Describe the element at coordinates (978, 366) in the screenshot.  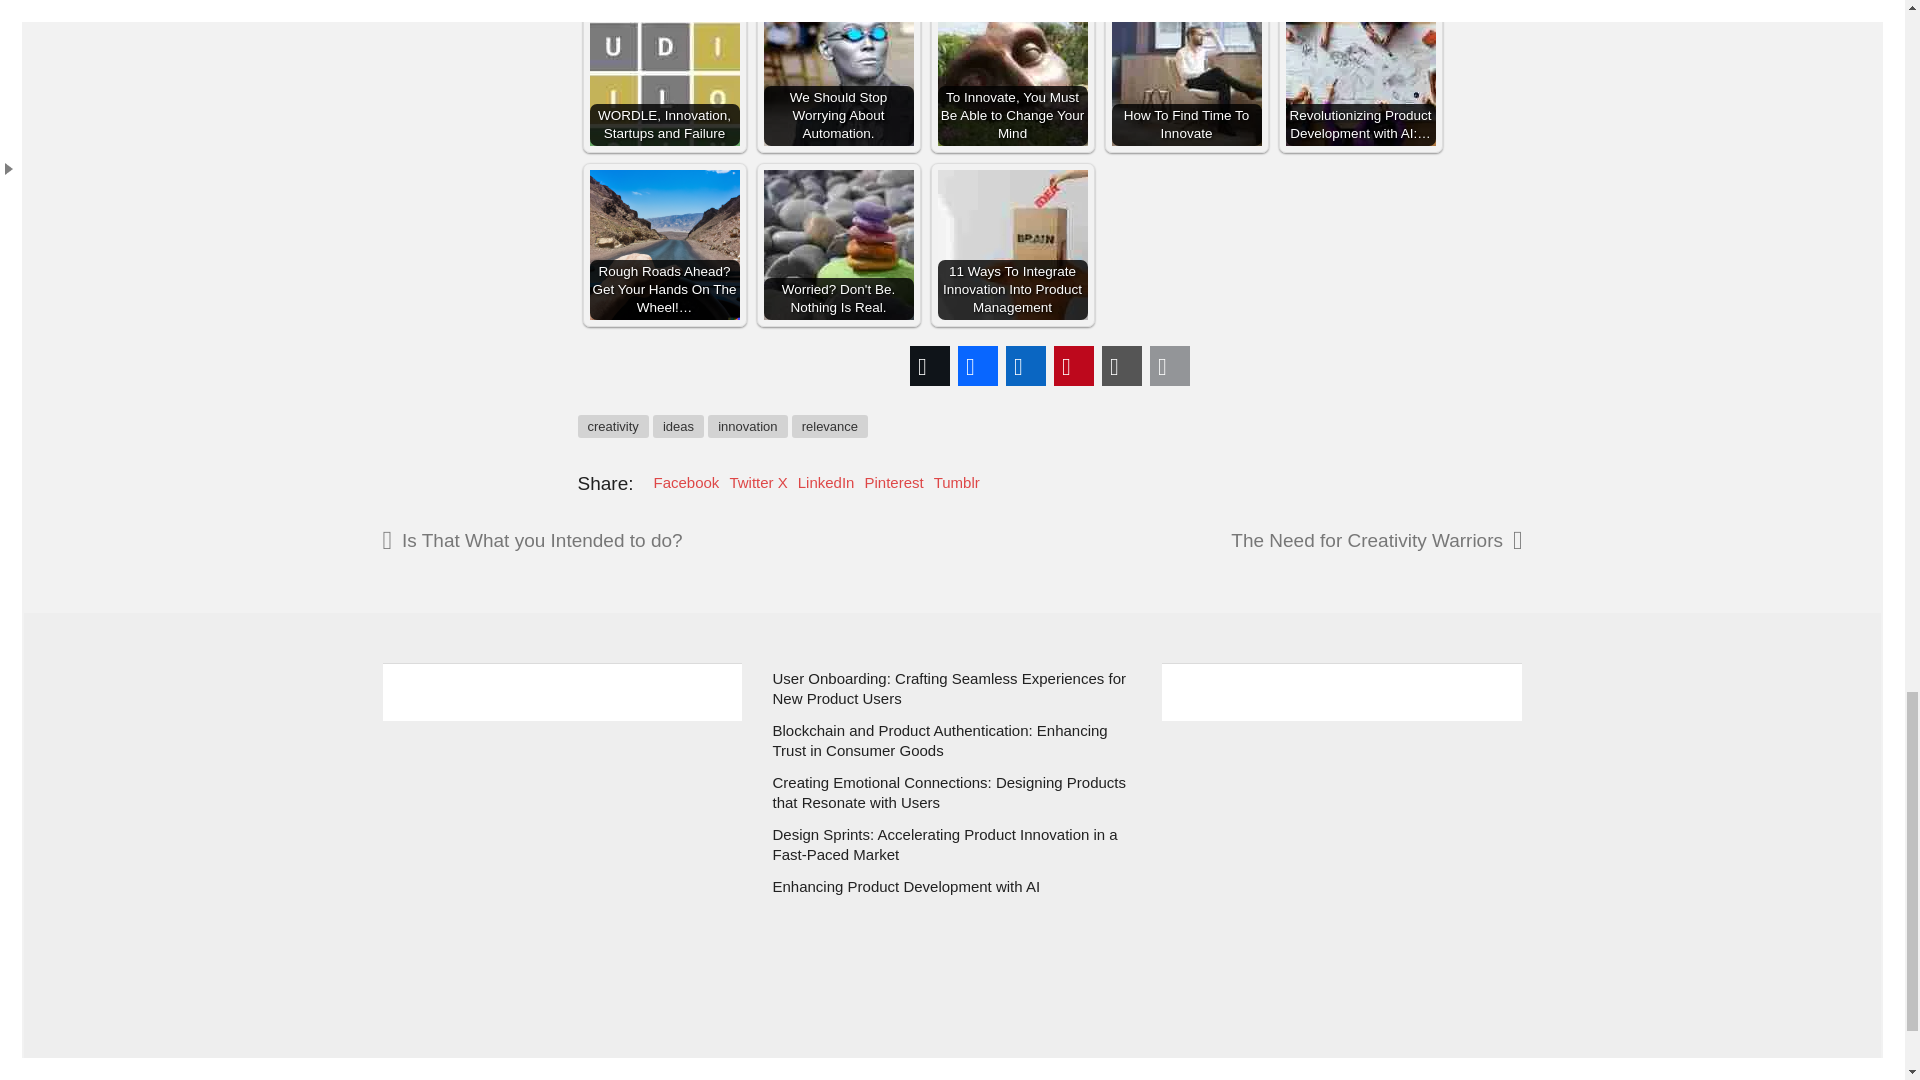
I see `Facebook` at that location.